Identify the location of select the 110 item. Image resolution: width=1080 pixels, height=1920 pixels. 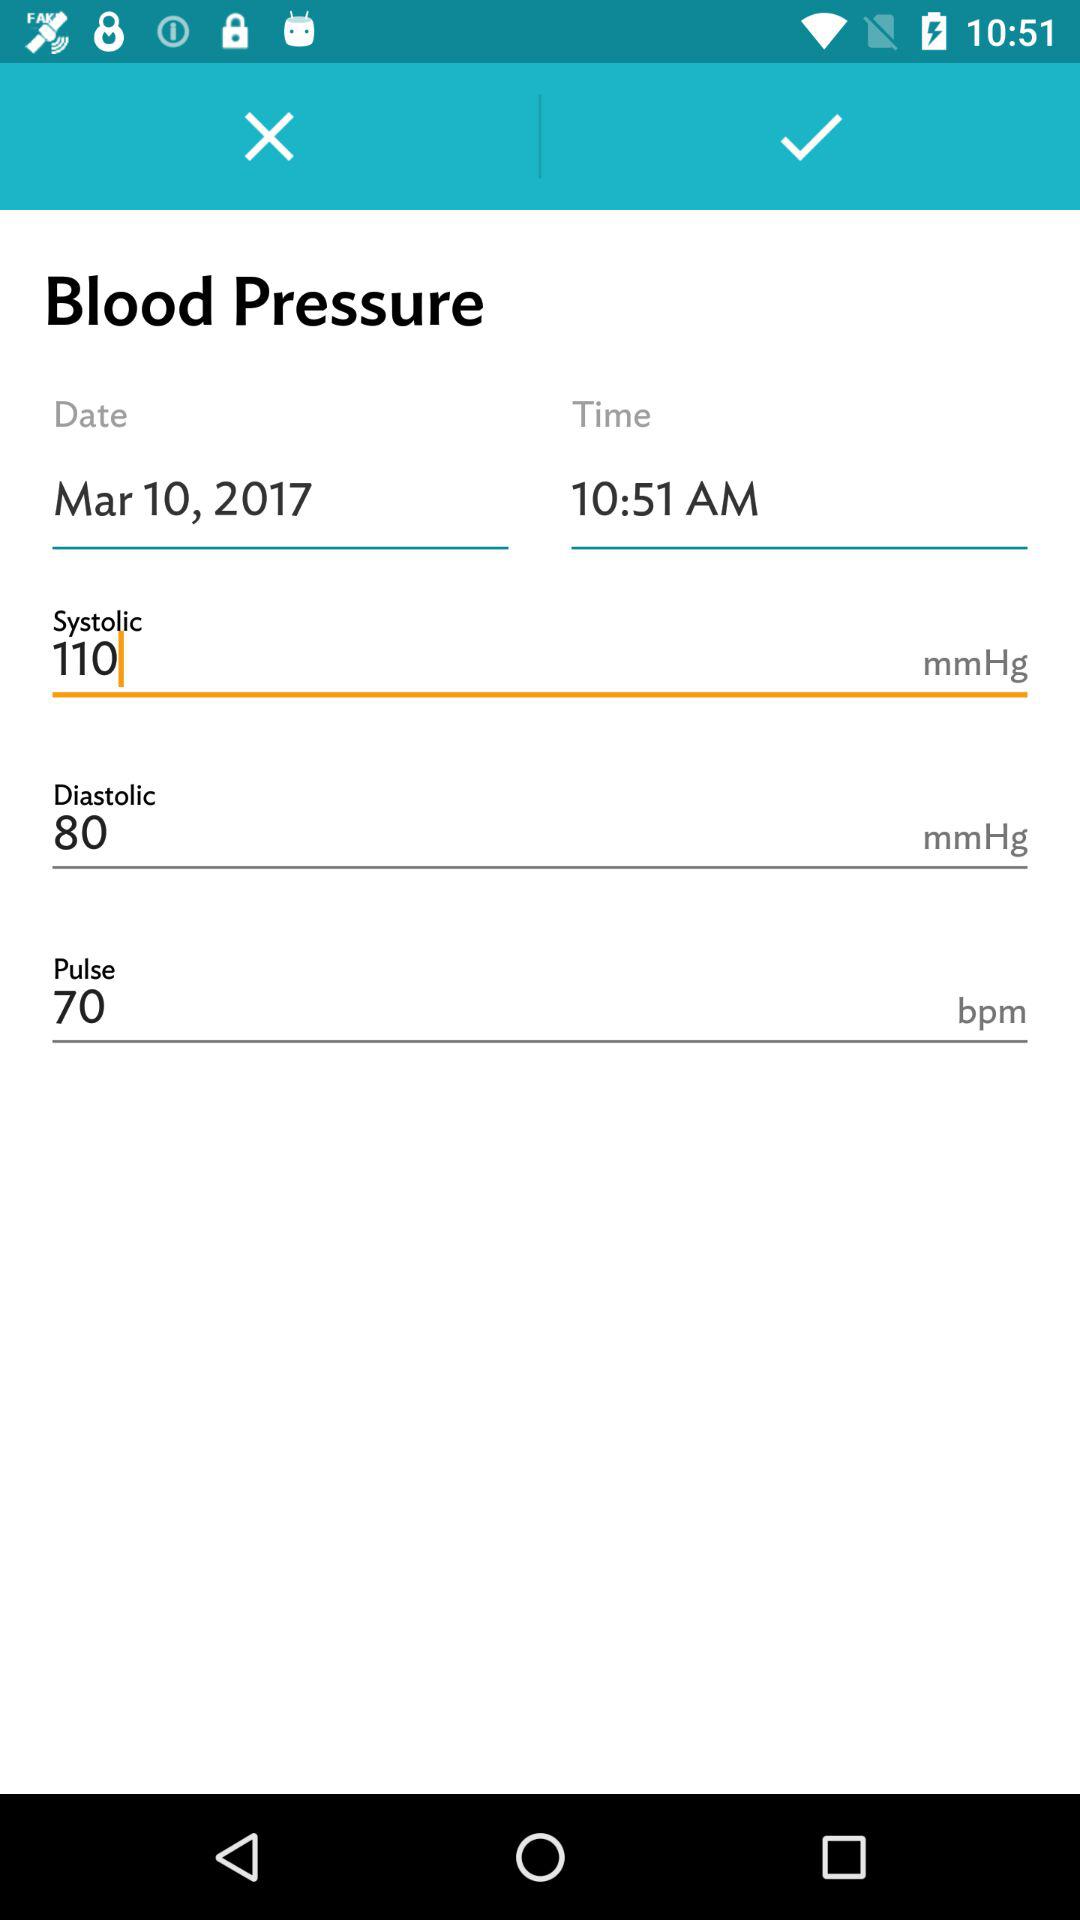
(540, 660).